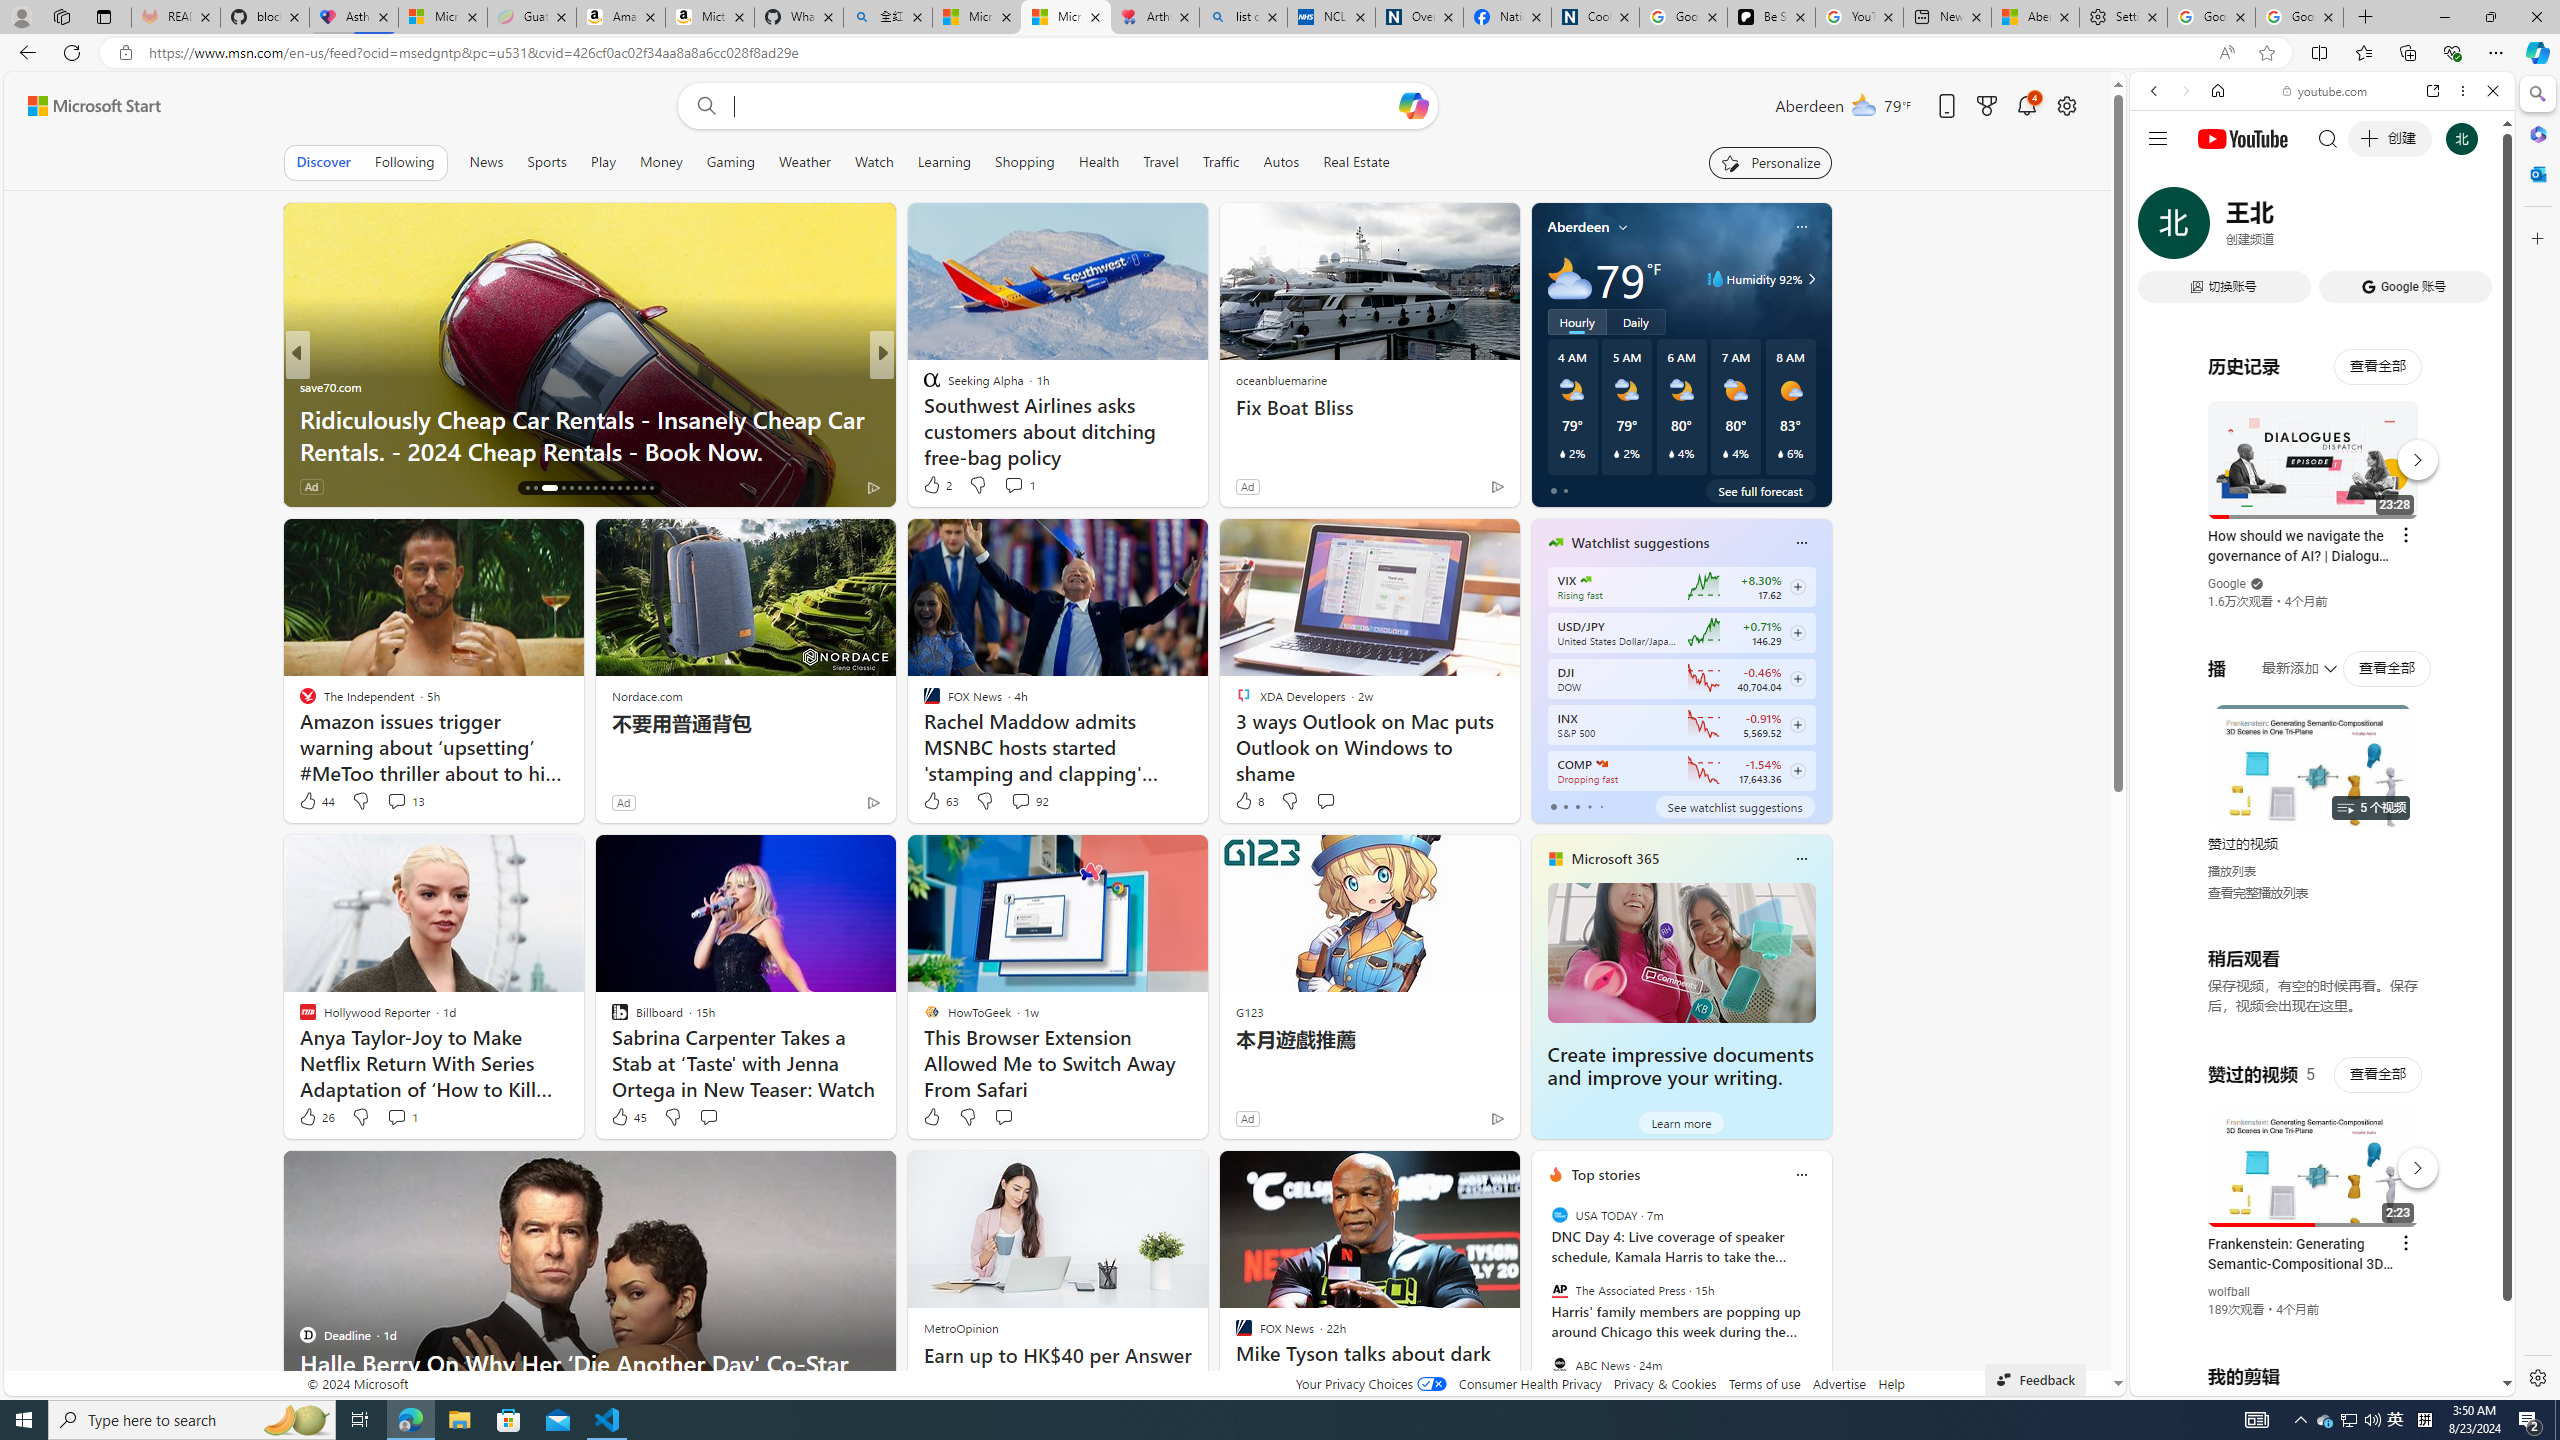 The width and height of the screenshot is (2560, 1440). I want to click on Play, so click(602, 162).